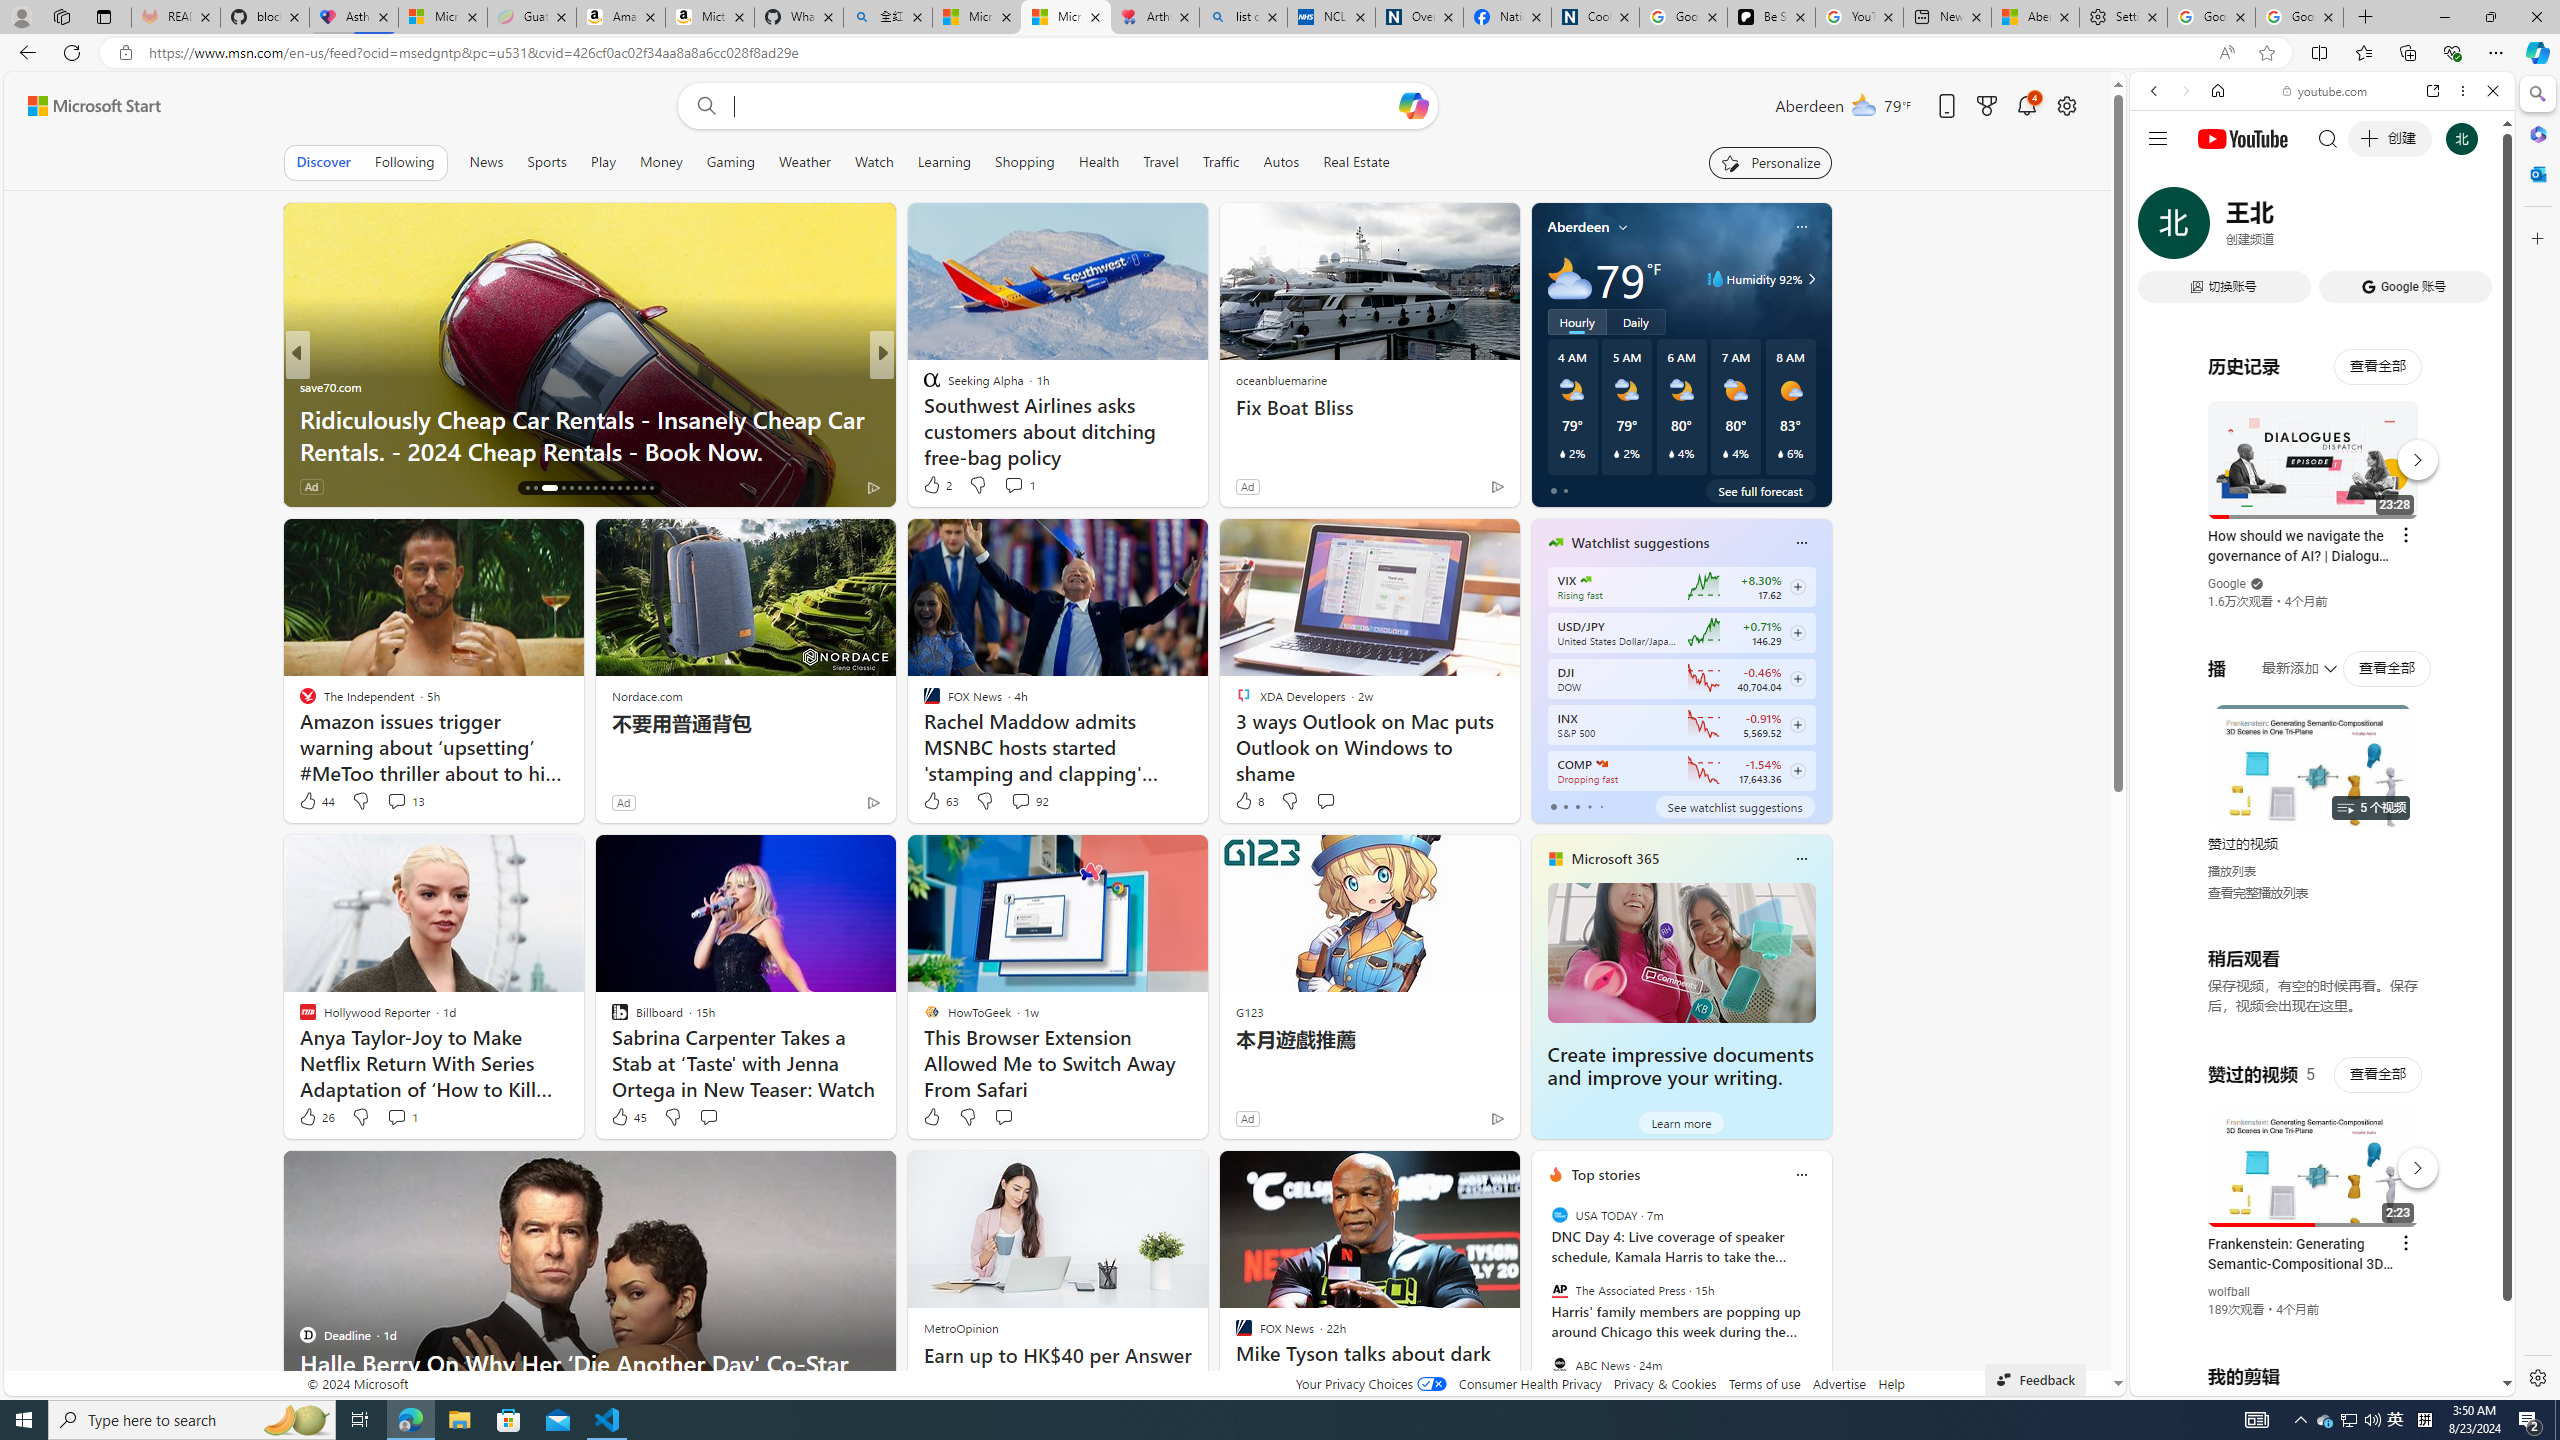 The width and height of the screenshot is (2560, 1440). I want to click on Play, so click(602, 162).